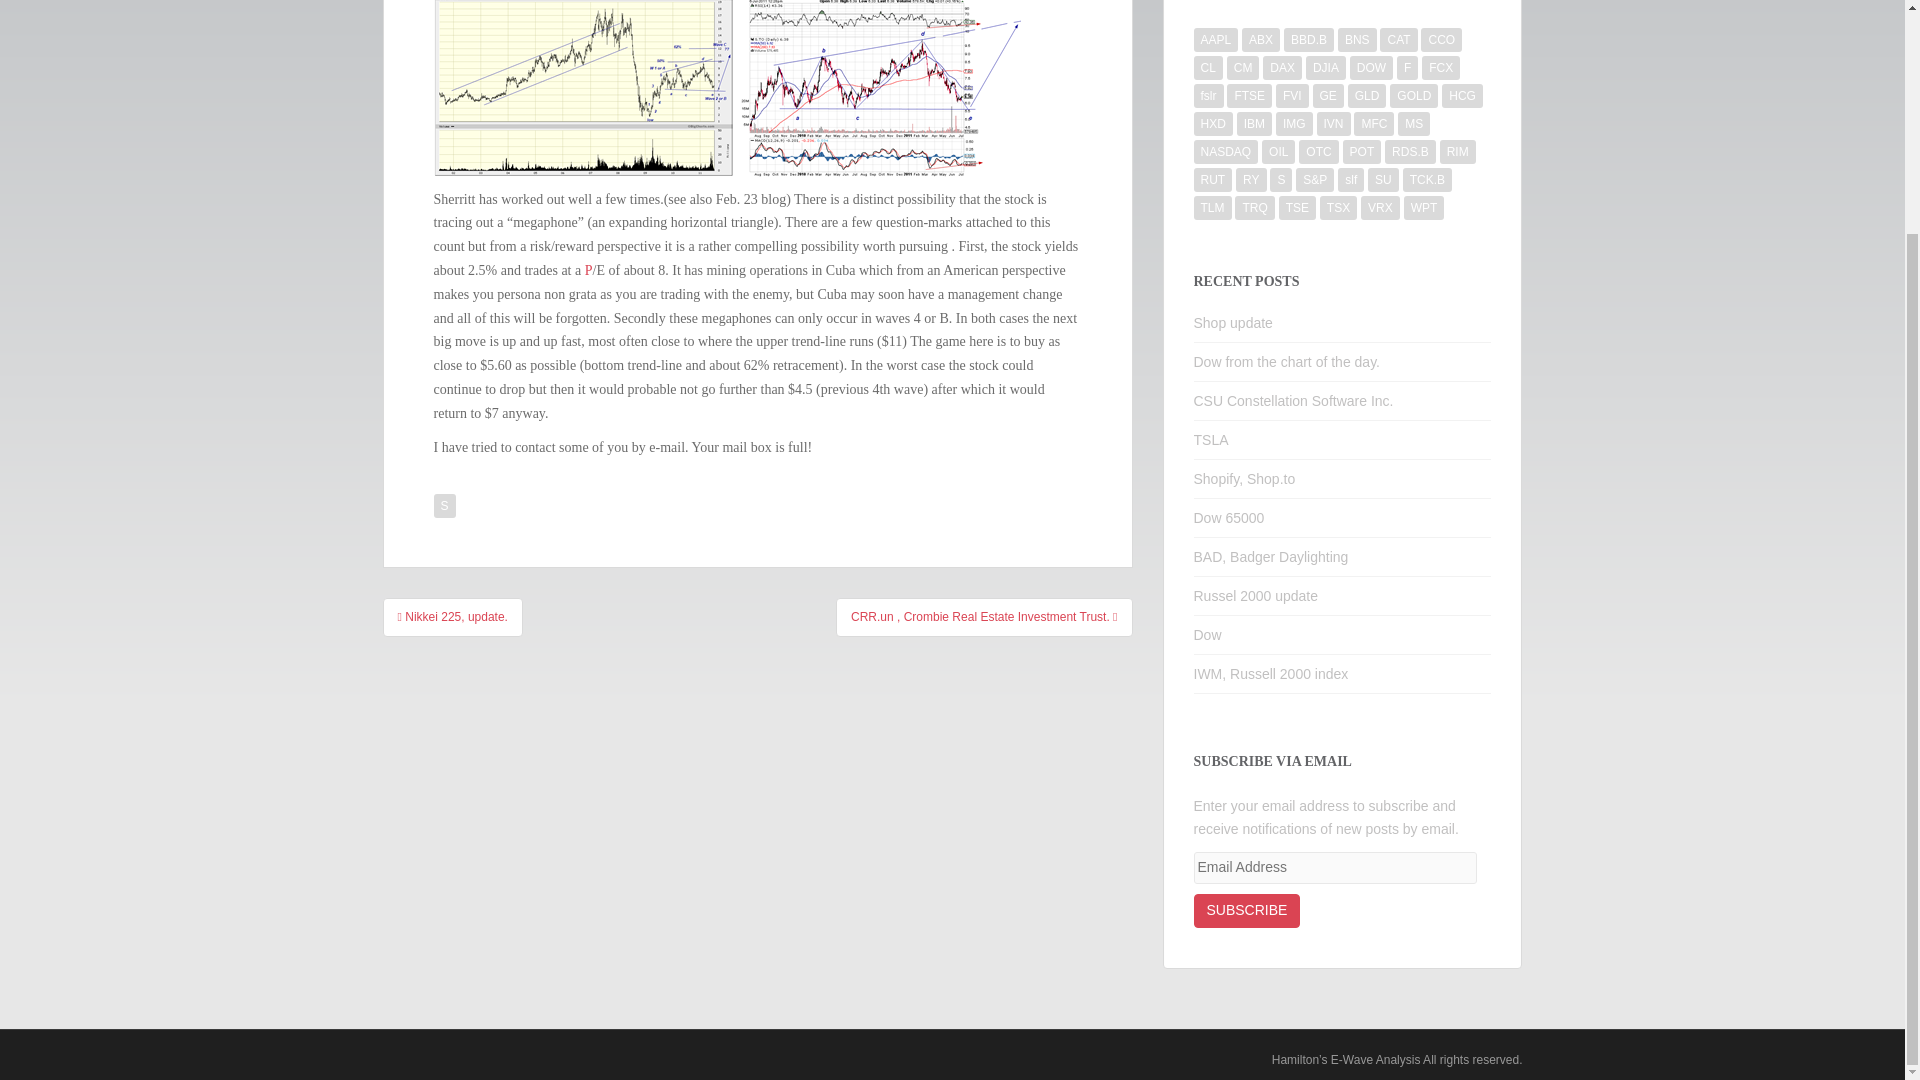  Describe the element at coordinates (1462, 96) in the screenshot. I see `HCG` at that location.